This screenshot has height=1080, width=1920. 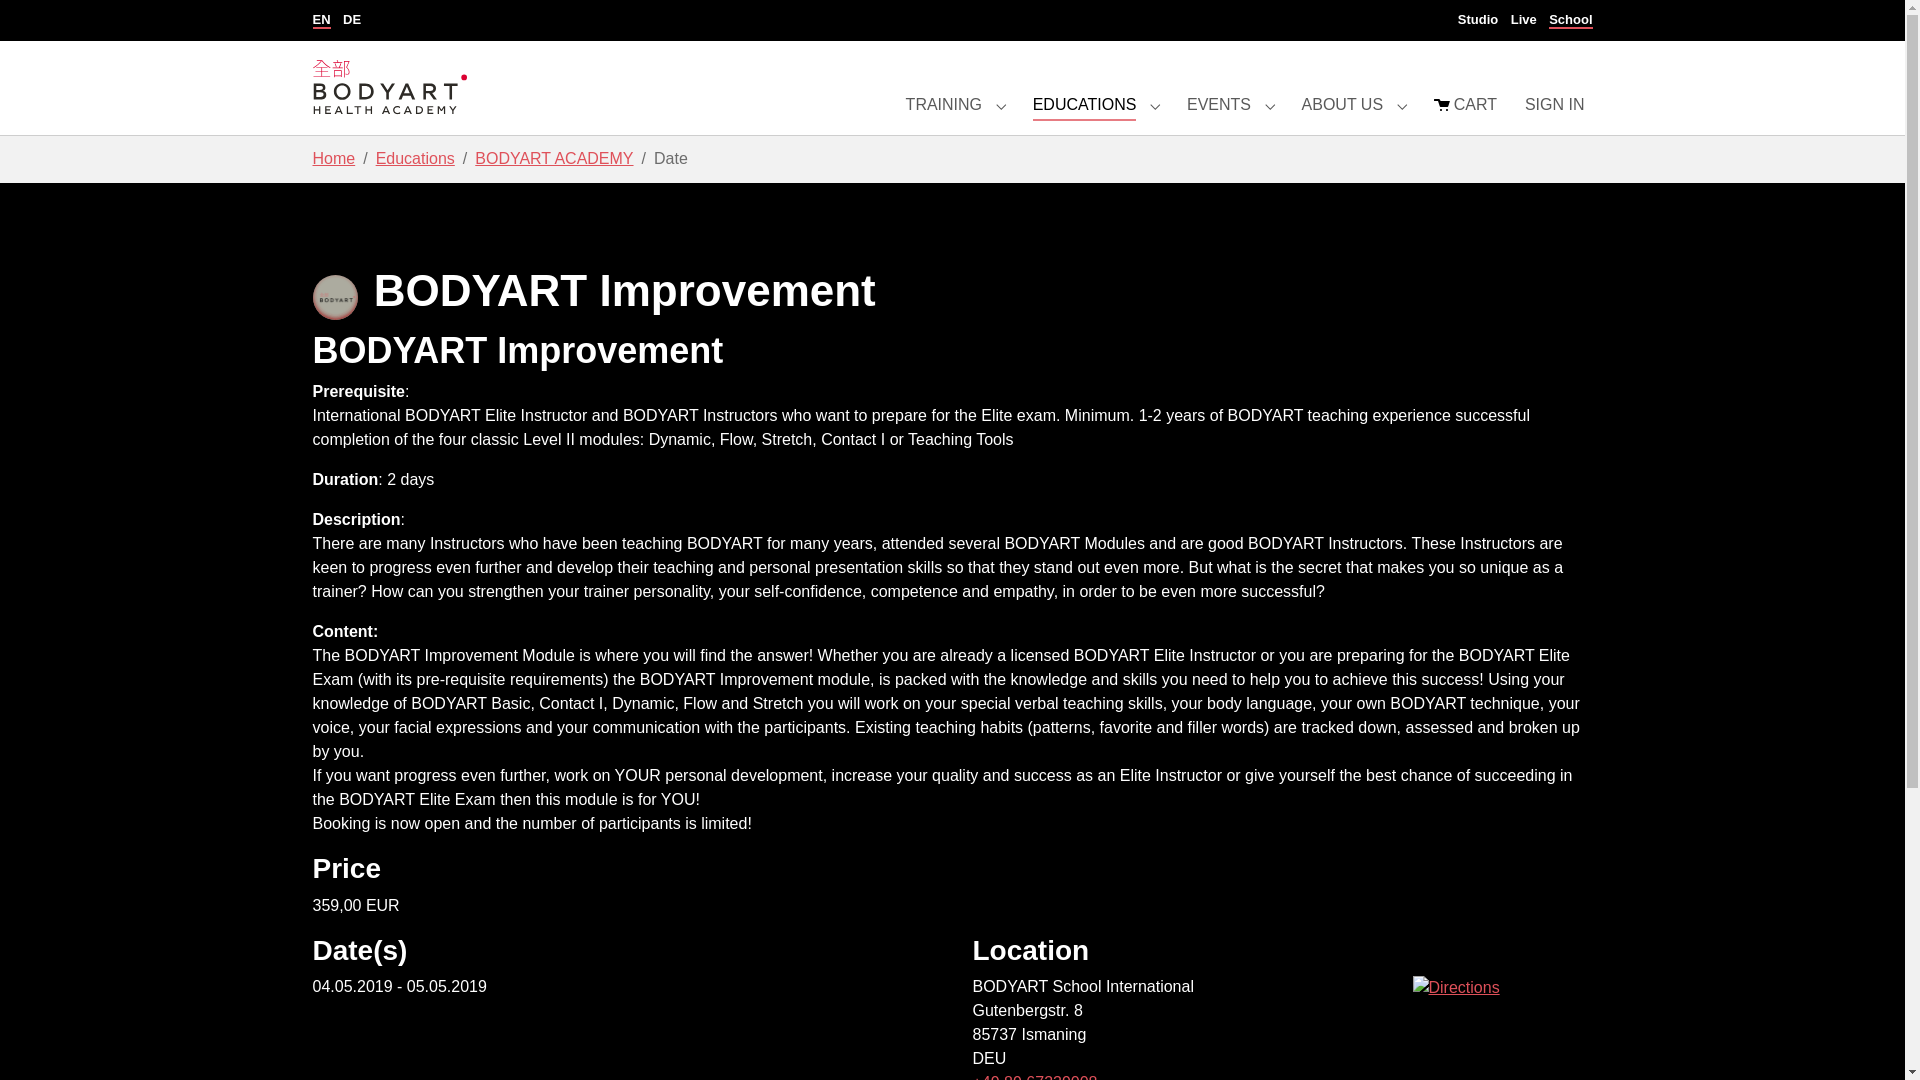 I want to click on Home, so click(x=333, y=158).